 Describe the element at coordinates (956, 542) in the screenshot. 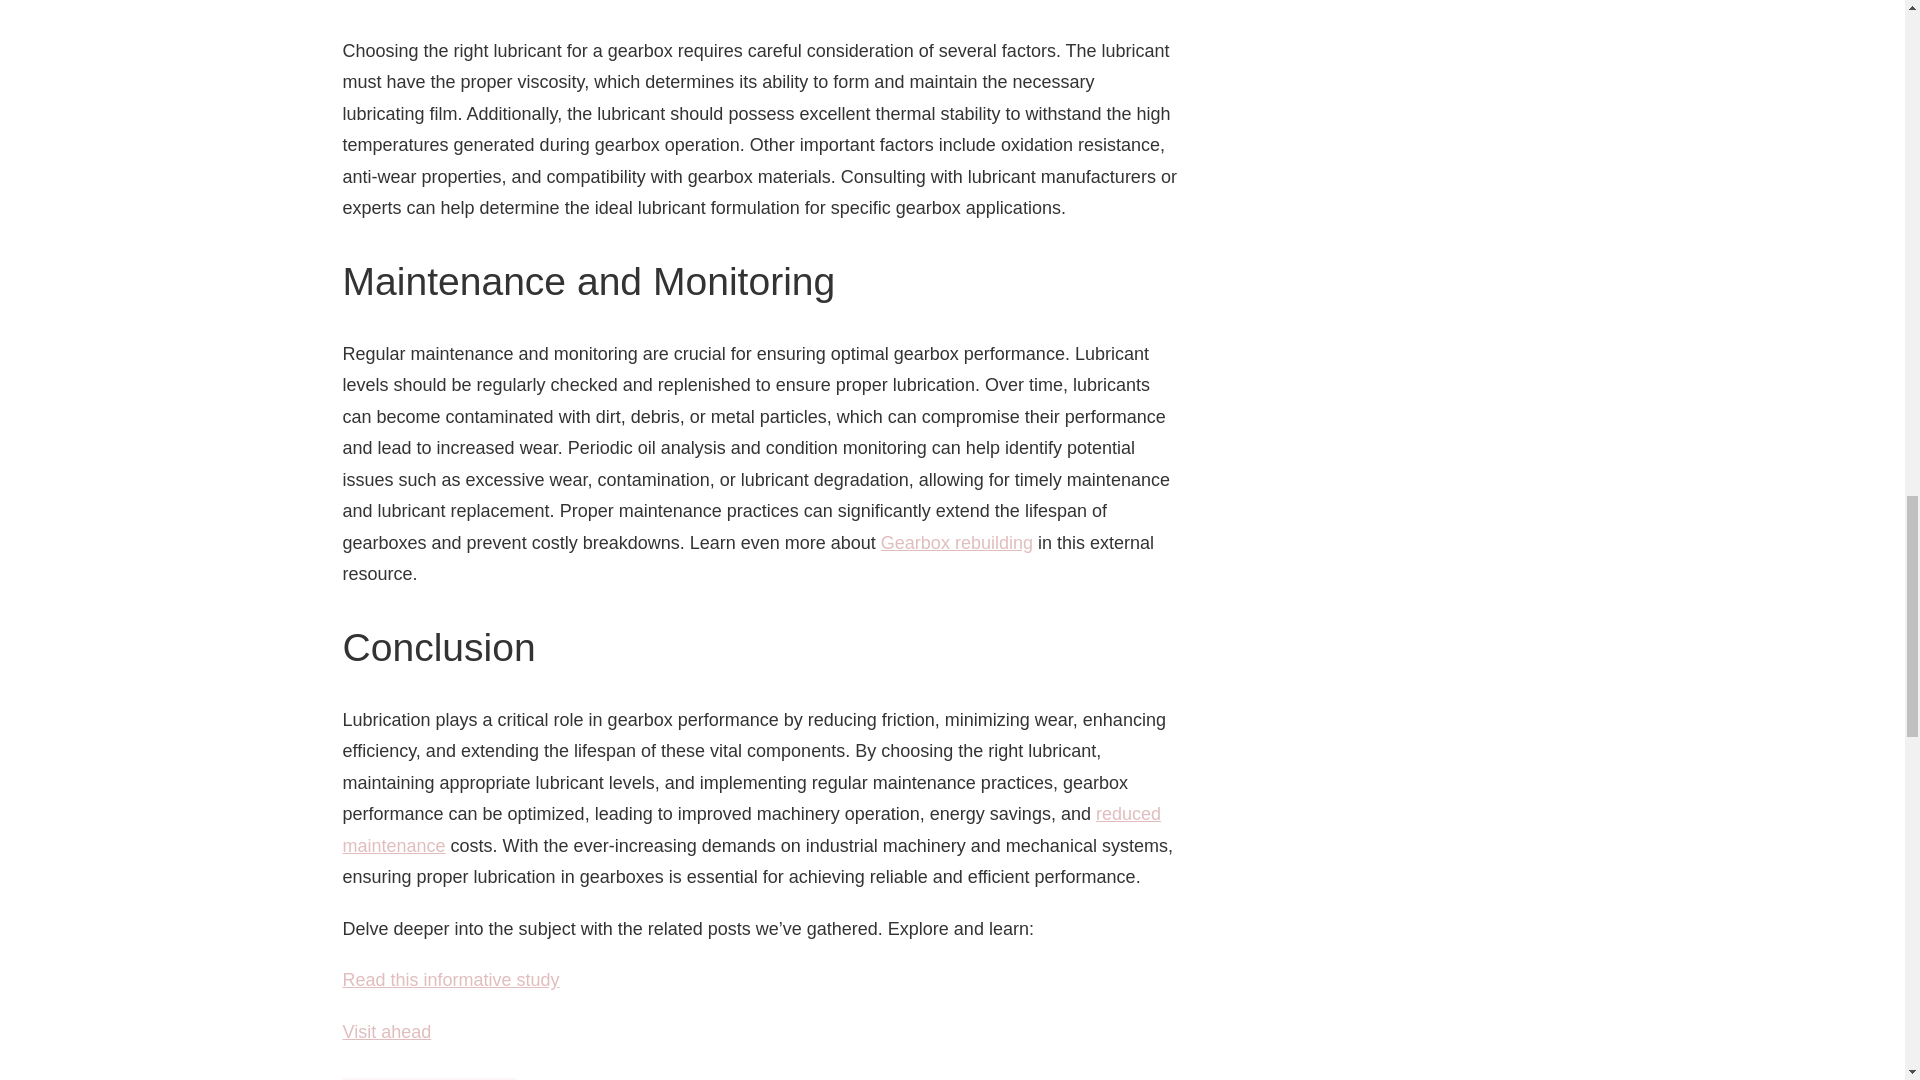

I see `Gearbox rebuilding` at that location.